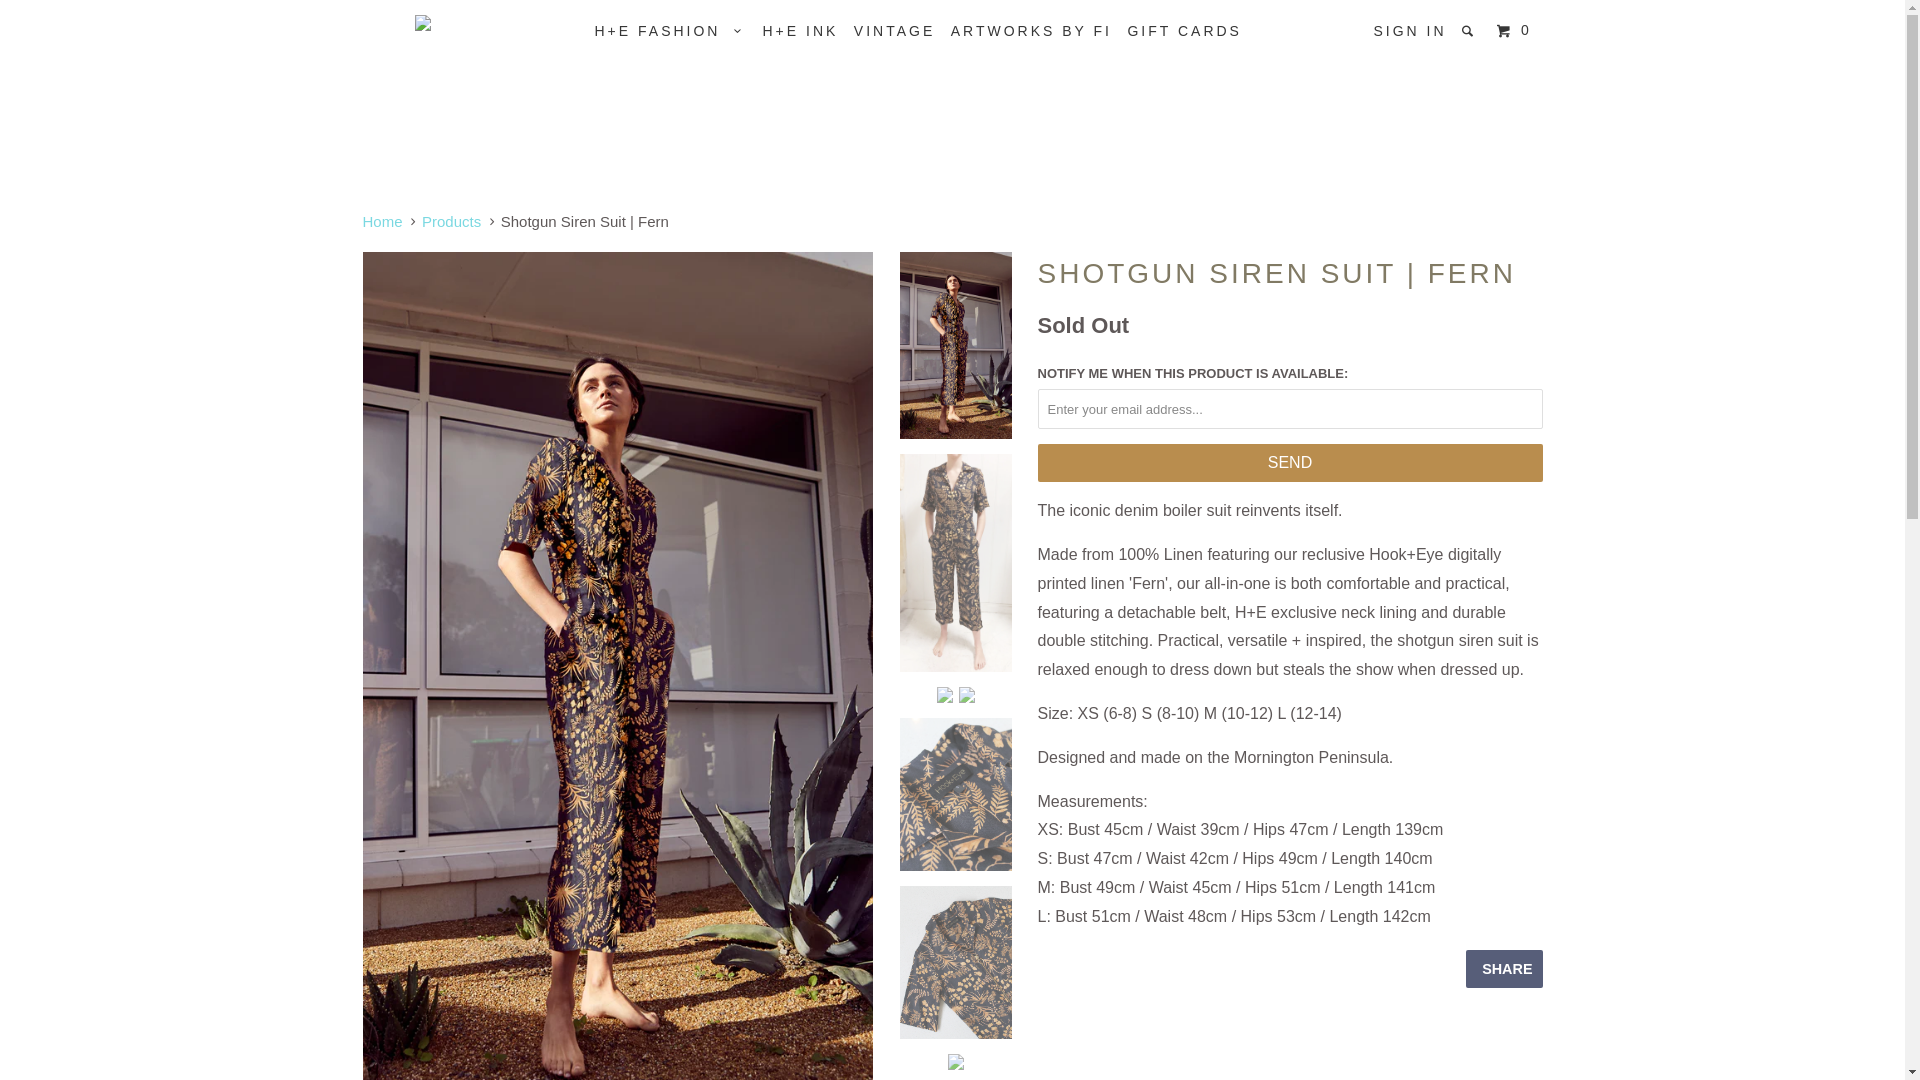 This screenshot has width=1920, height=1080. I want to click on Search, so click(1470, 31).